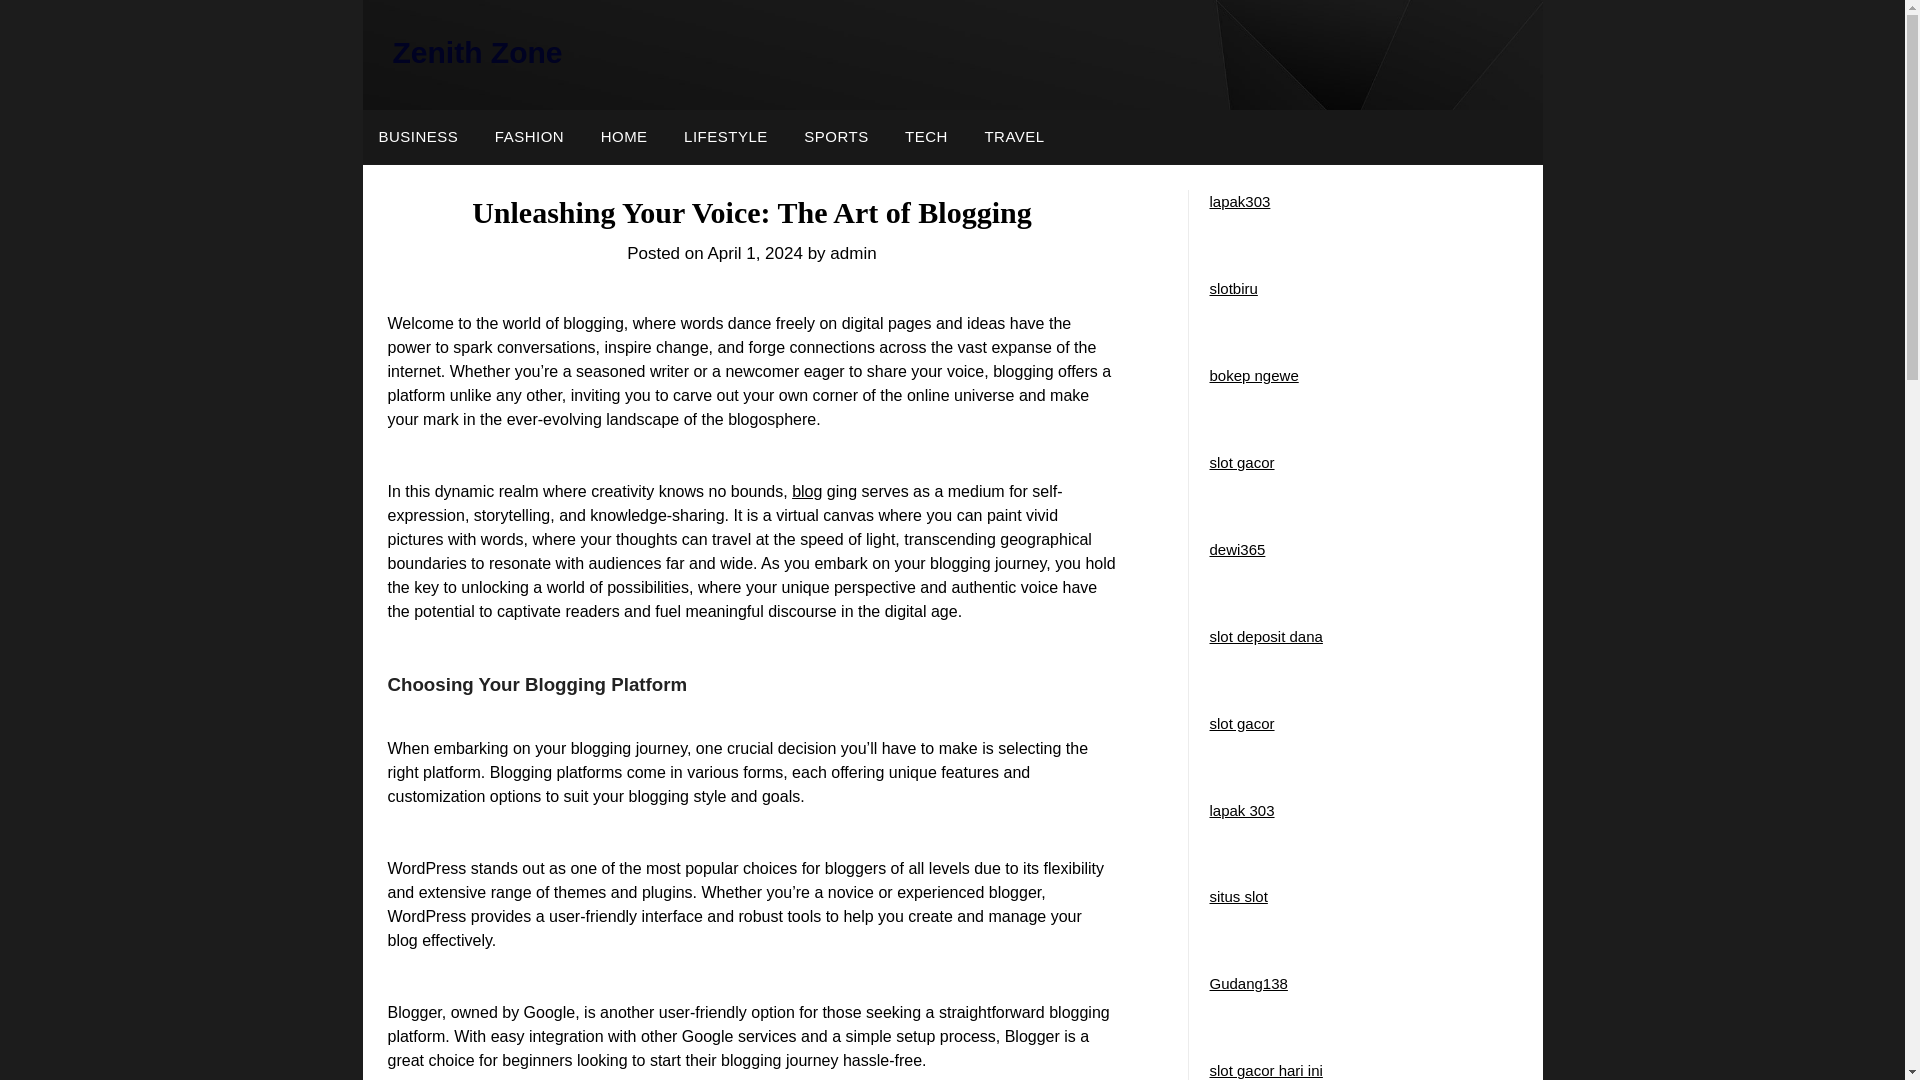 This screenshot has height=1080, width=1920. What do you see at coordinates (1266, 636) in the screenshot?
I see `slot deposit dana` at bounding box center [1266, 636].